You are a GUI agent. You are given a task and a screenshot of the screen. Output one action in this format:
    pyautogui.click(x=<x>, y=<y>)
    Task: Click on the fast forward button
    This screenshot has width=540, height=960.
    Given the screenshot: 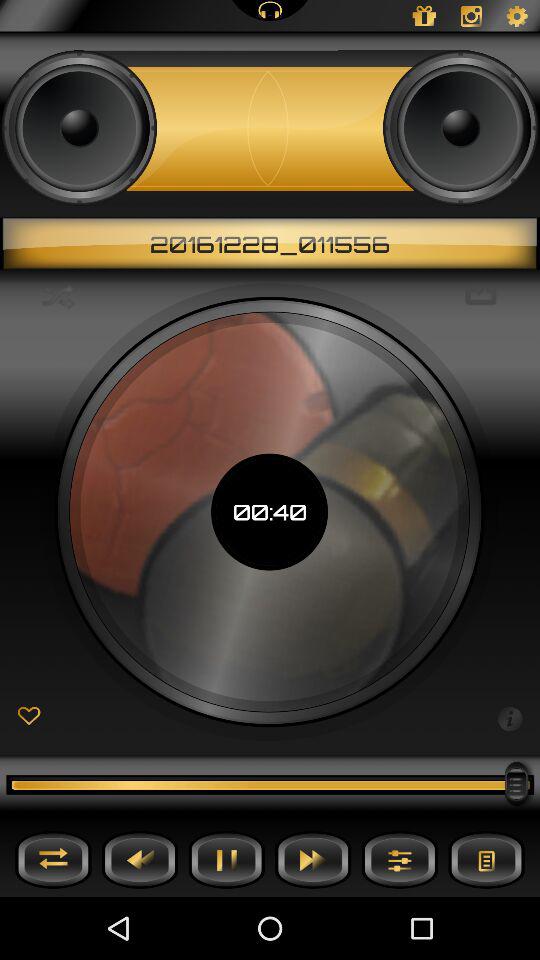 What is the action you would take?
    pyautogui.click(x=313, y=860)
    